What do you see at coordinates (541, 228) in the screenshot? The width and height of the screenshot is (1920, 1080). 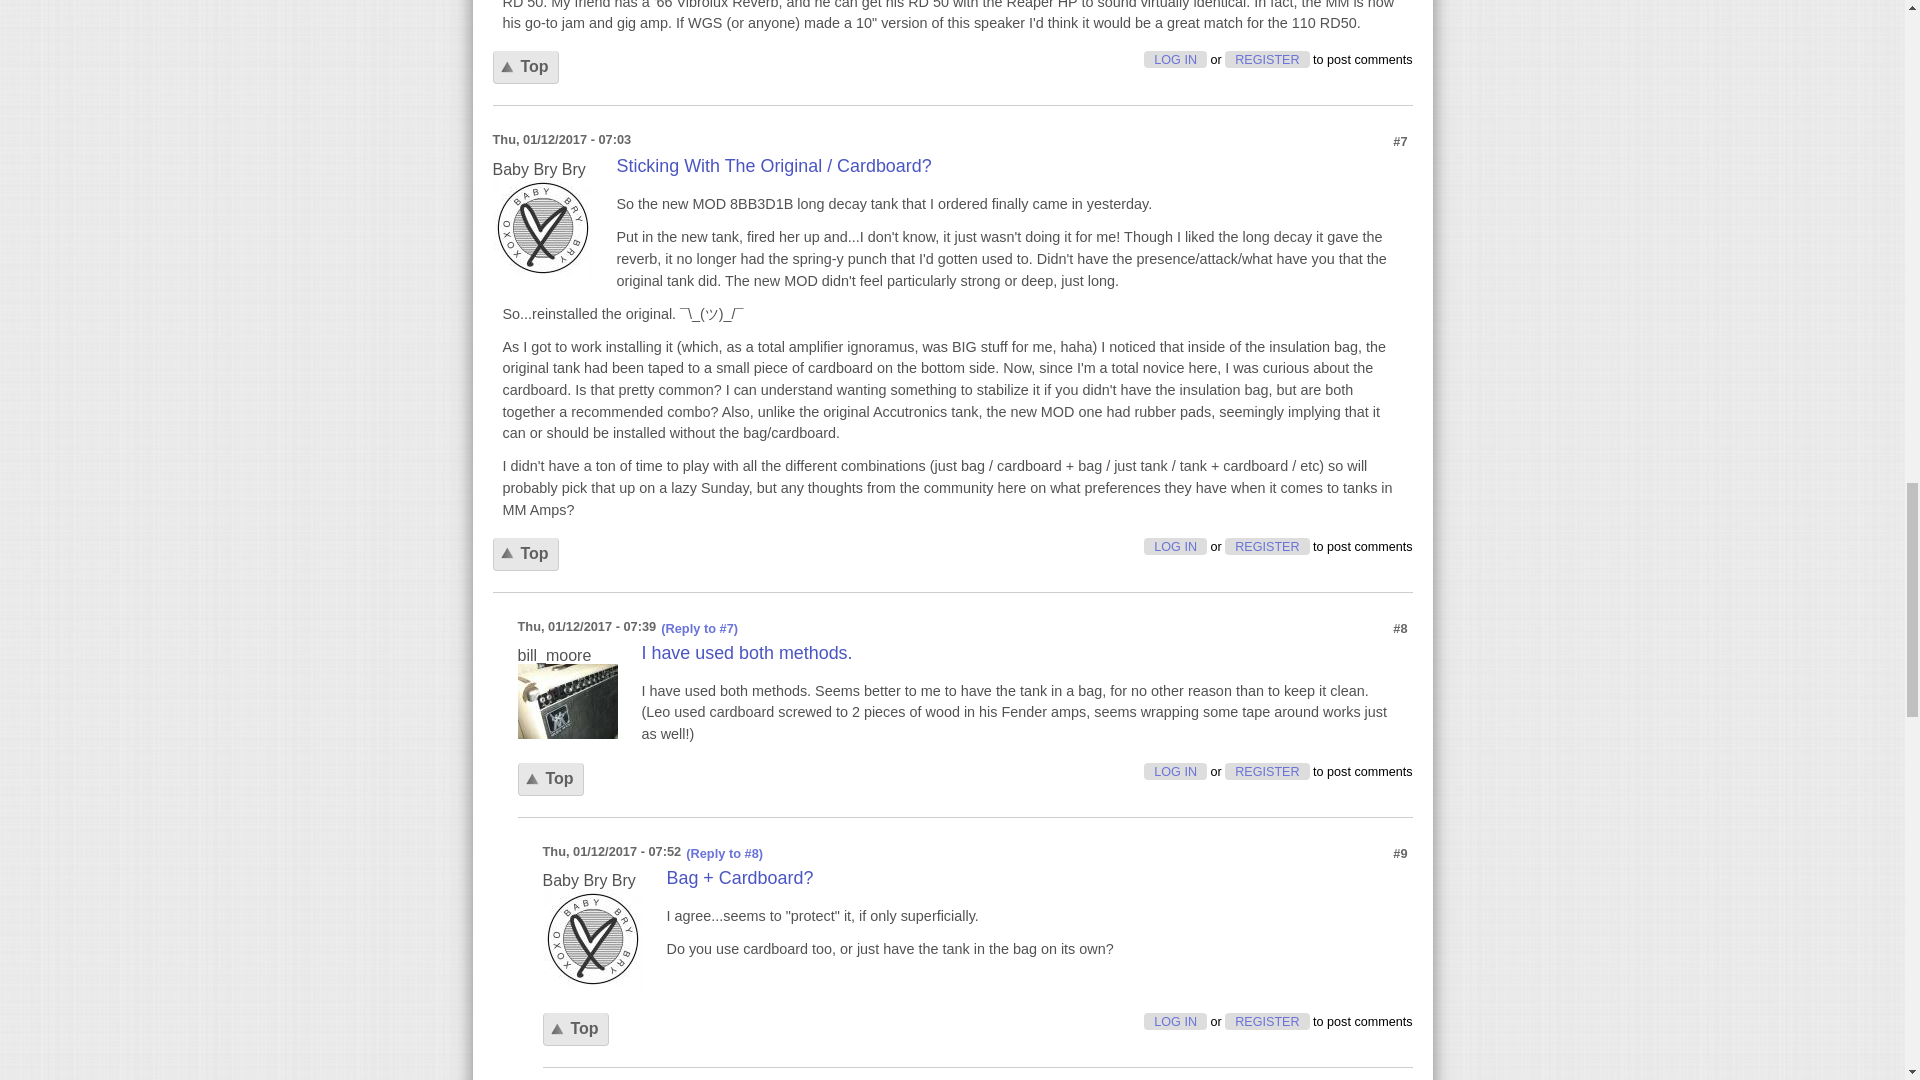 I see `Baby Bry Bry's picture` at bounding box center [541, 228].